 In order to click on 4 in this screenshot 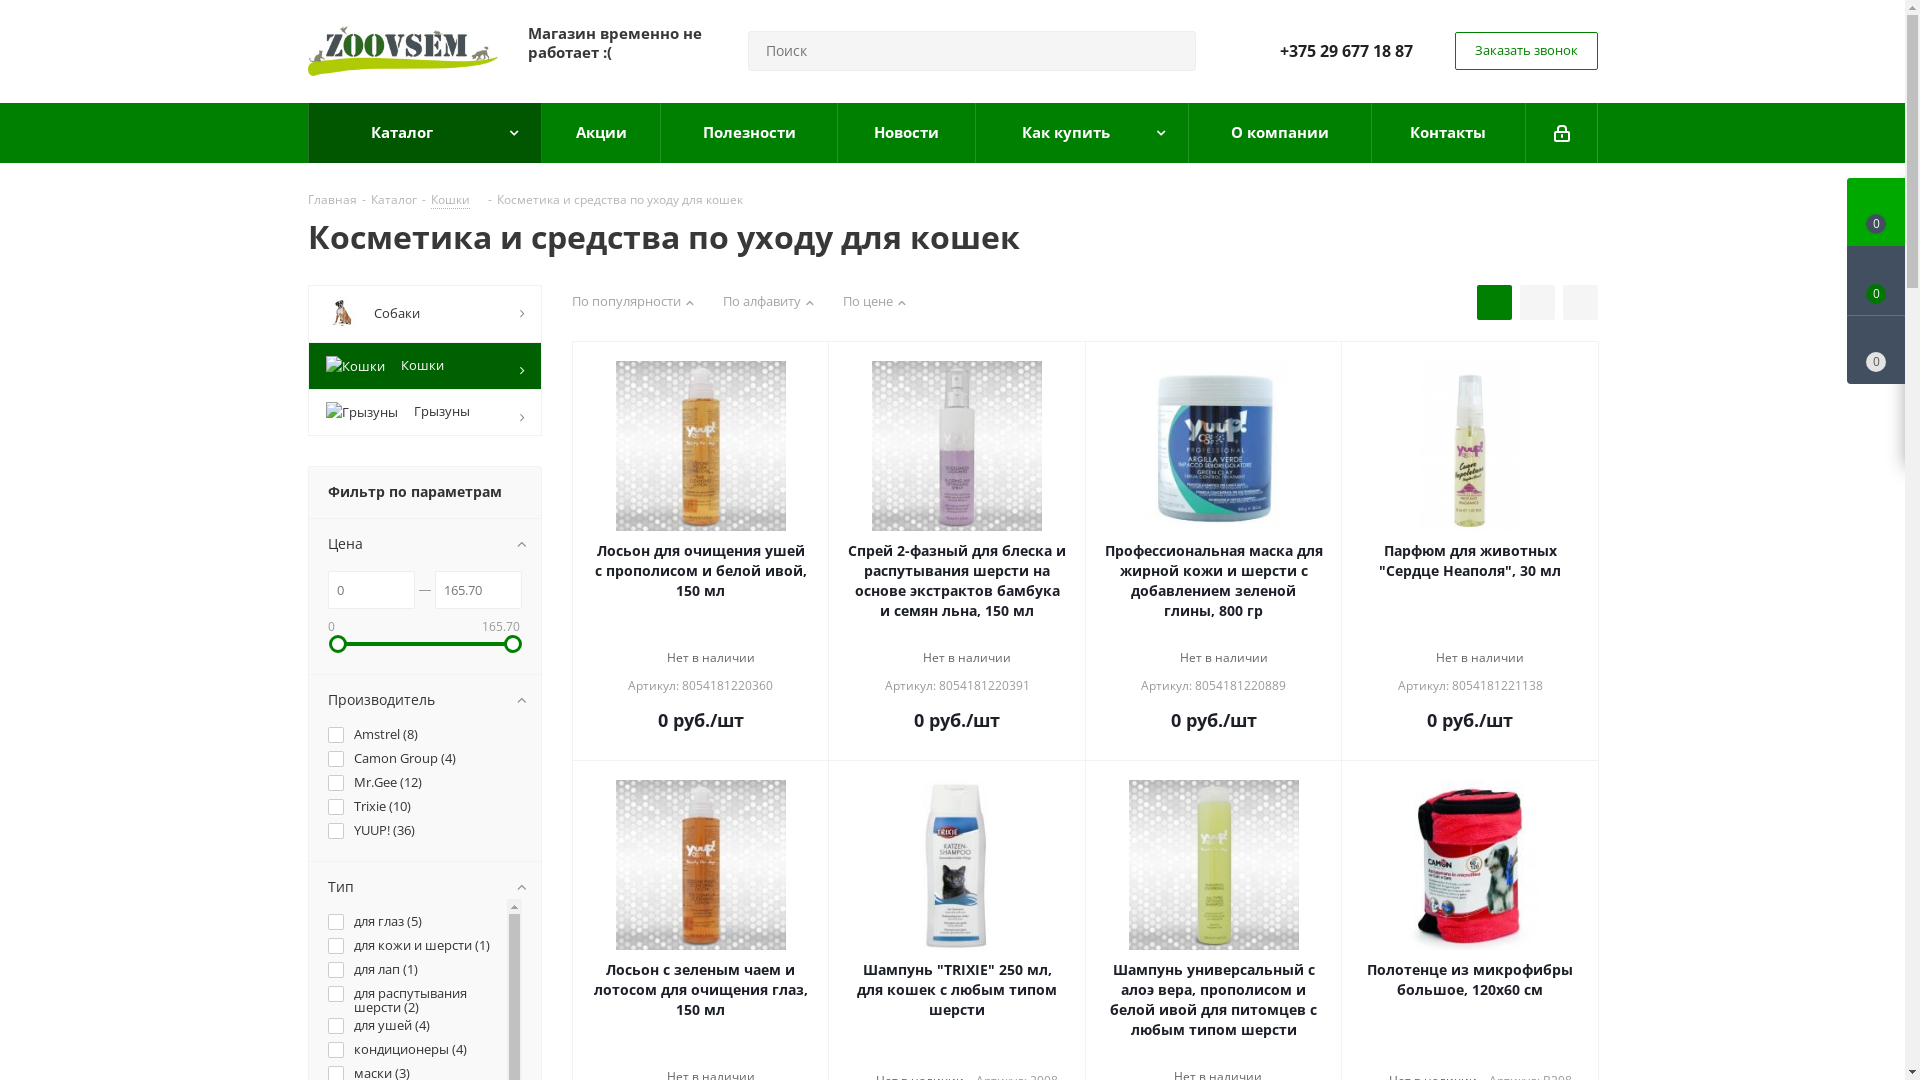, I will do `click(1486, 634)`.